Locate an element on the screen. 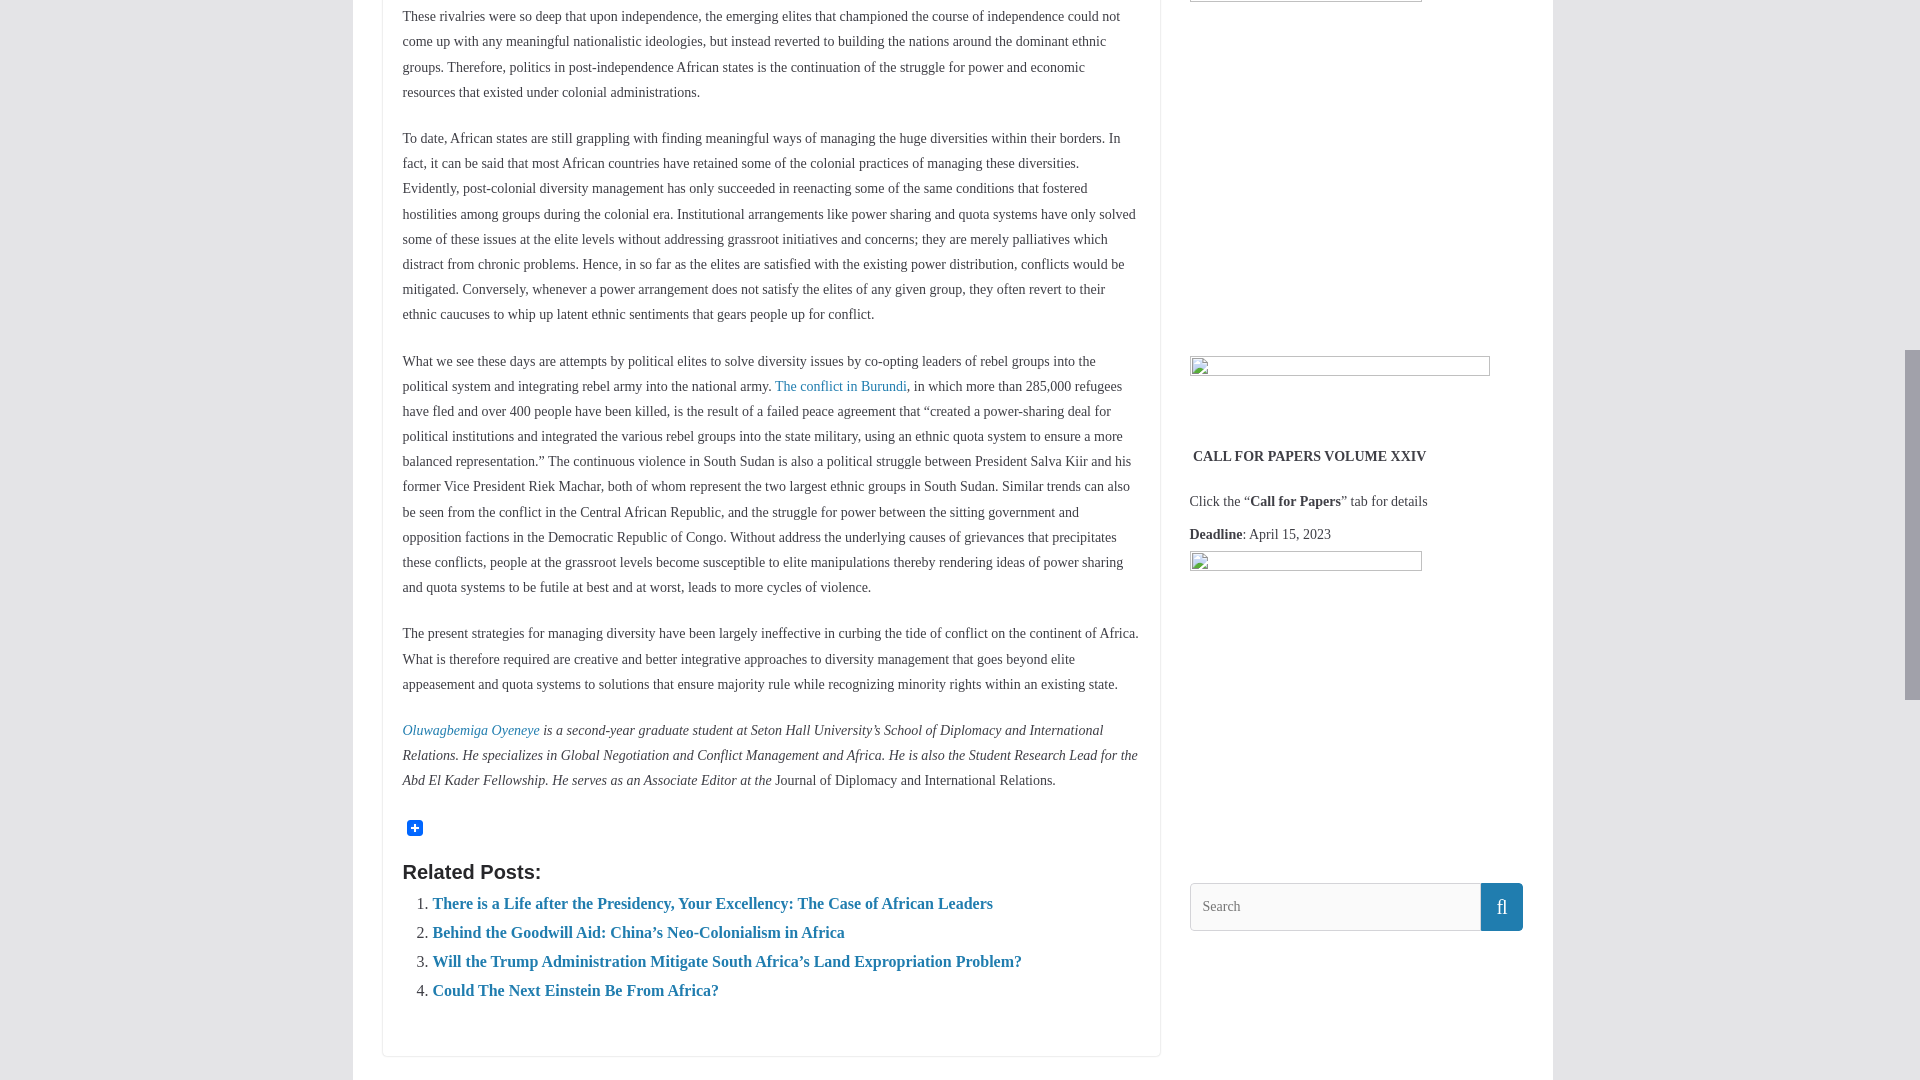 The image size is (1920, 1080). The conflict in Burundi is located at coordinates (840, 386).